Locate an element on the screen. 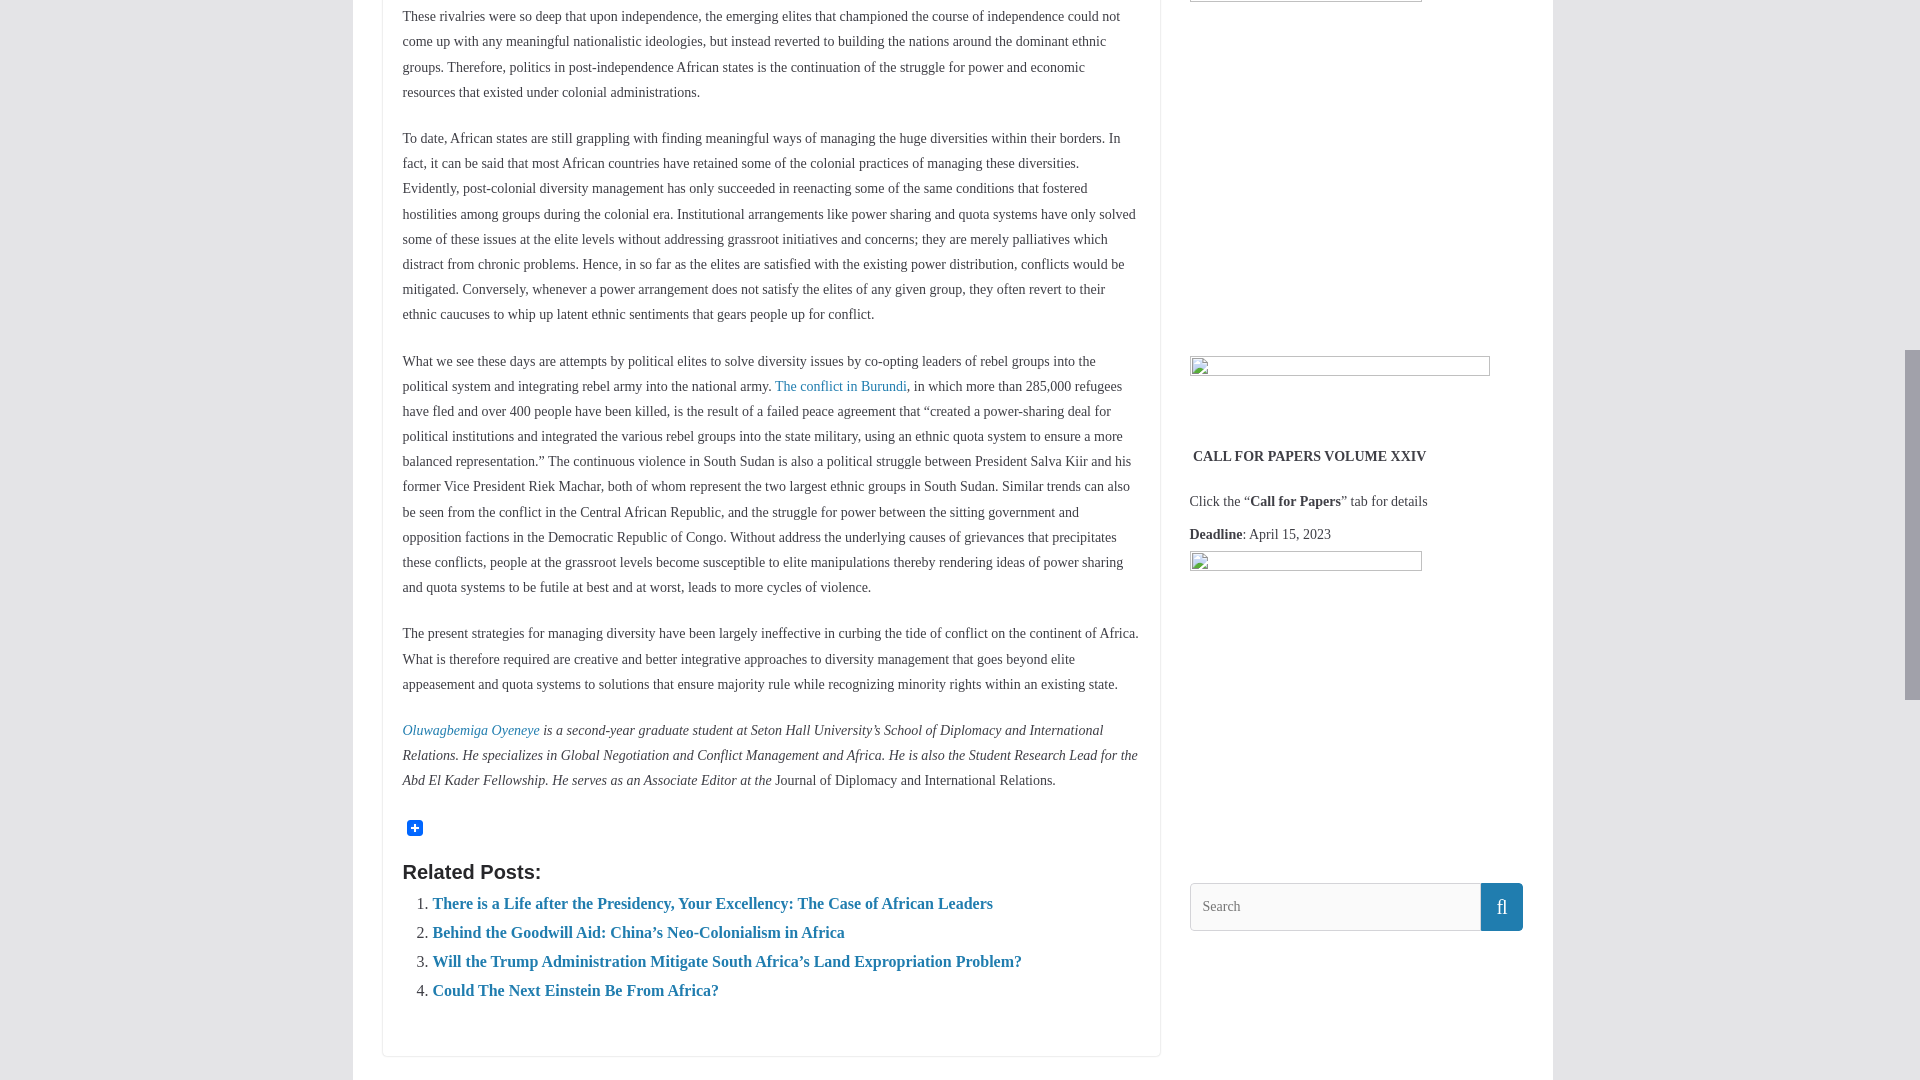 The image size is (1920, 1080). The conflict in Burundi is located at coordinates (840, 386).